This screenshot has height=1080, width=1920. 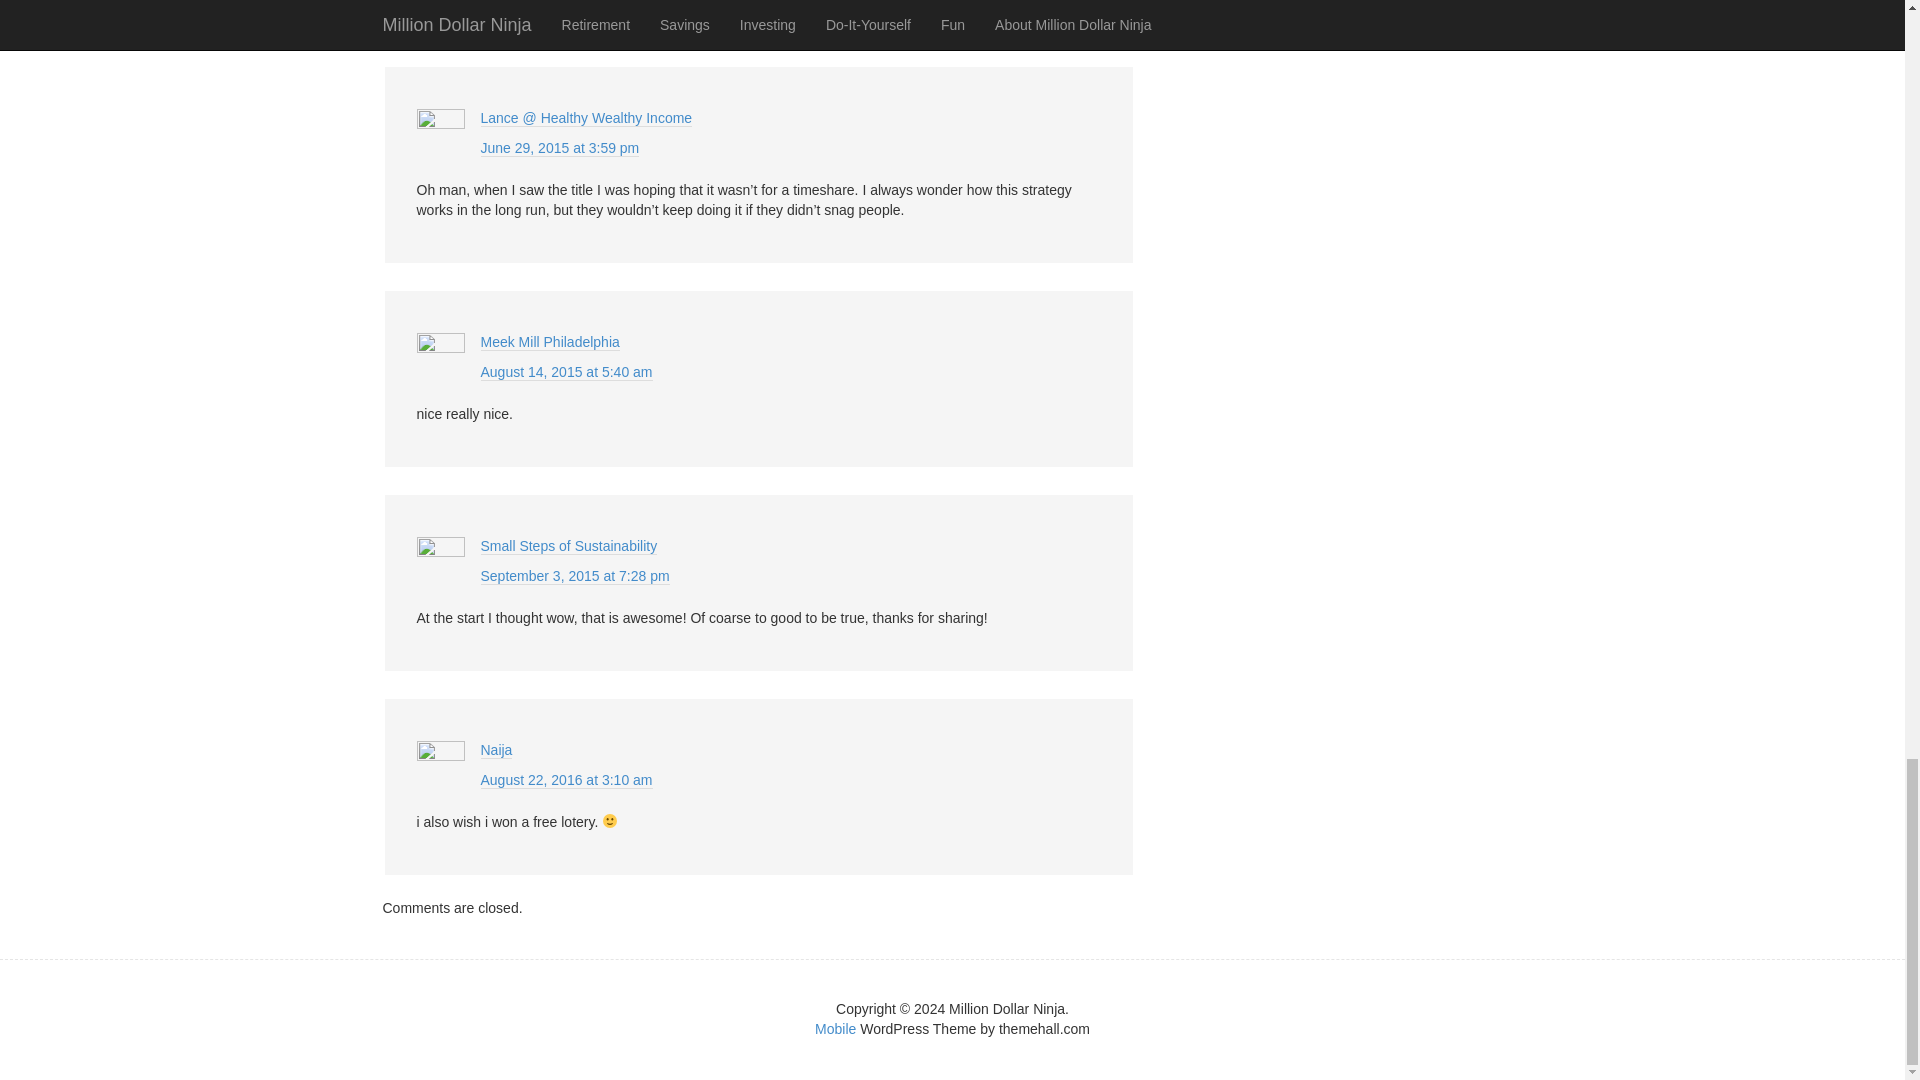 What do you see at coordinates (568, 546) in the screenshot?
I see `Small Steps of Sustainability` at bounding box center [568, 546].